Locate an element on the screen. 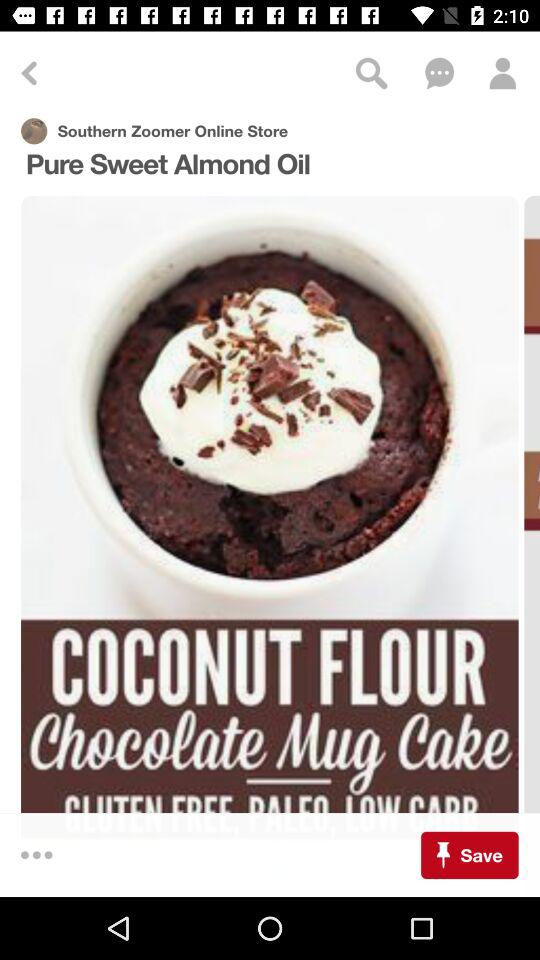  select the text above pure sweet almond oil is located at coordinates (172, 131).